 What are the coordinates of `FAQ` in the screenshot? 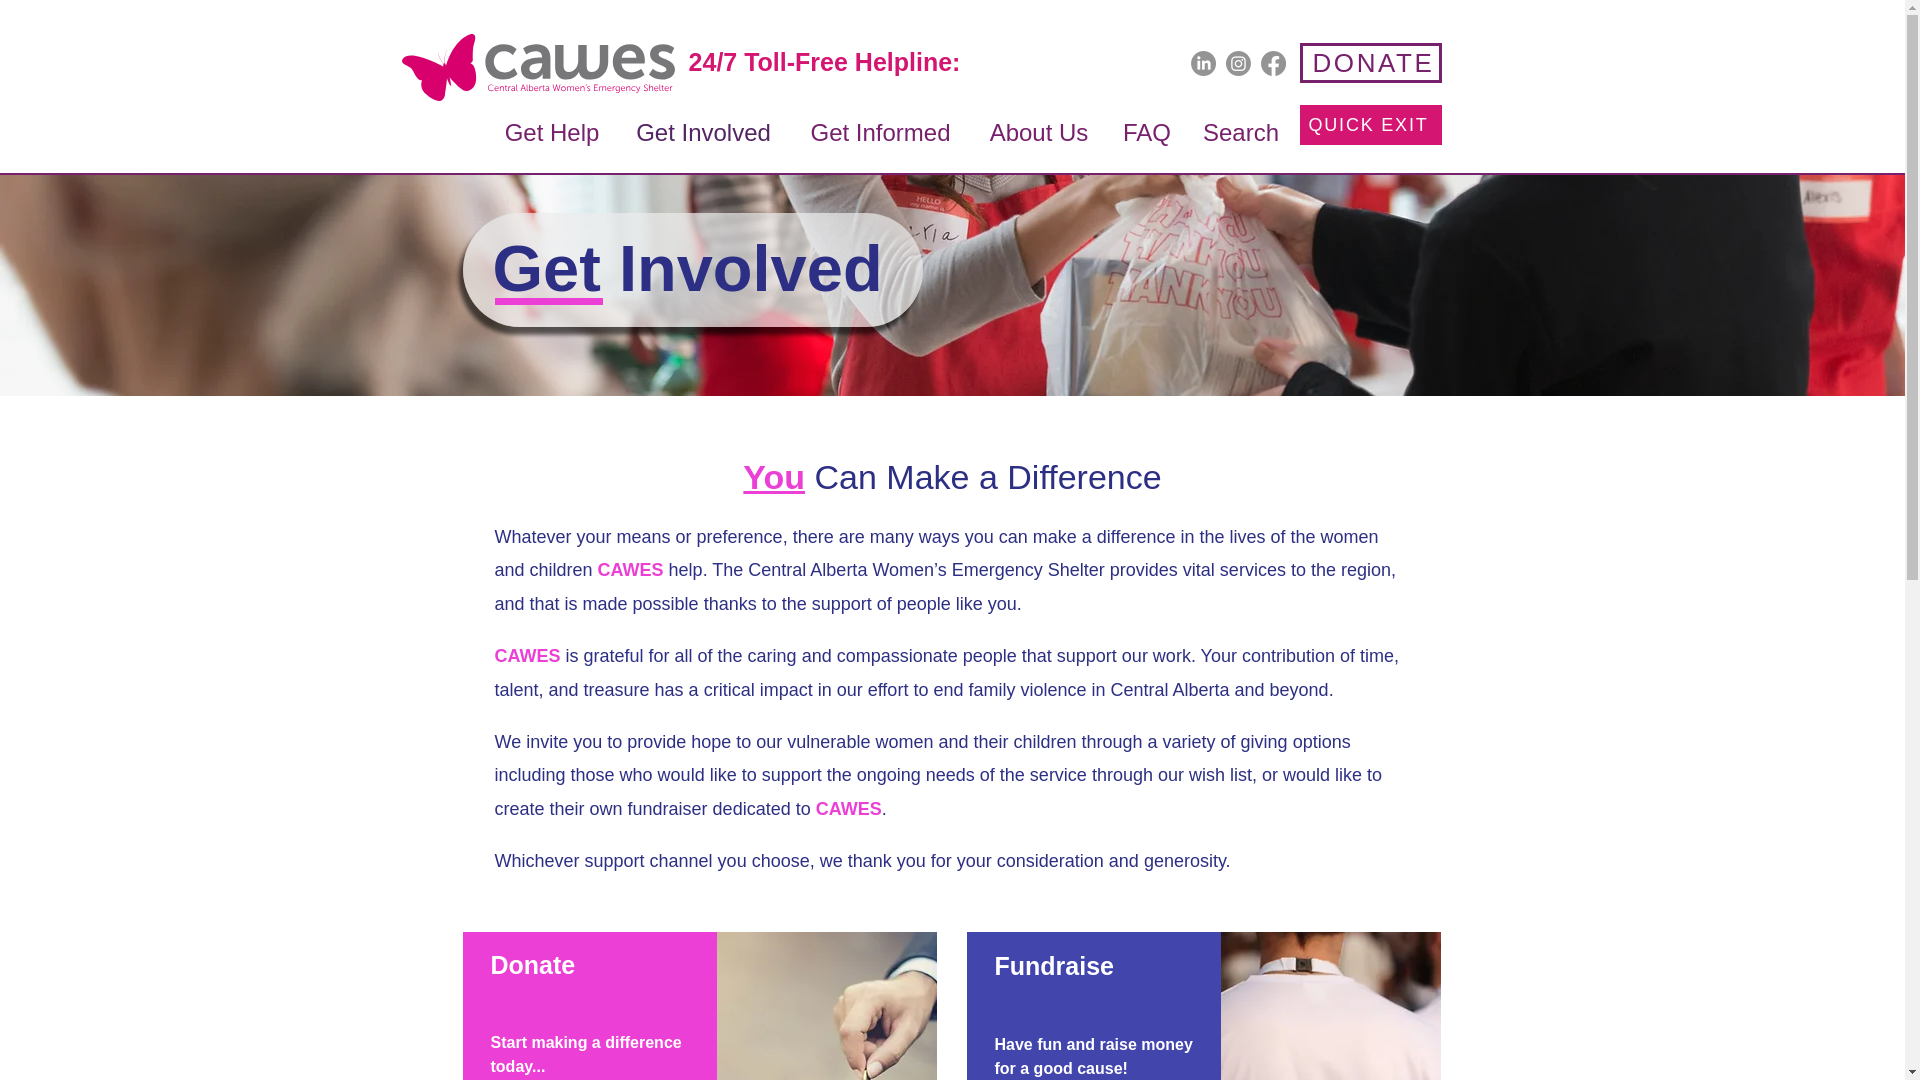 It's located at (1146, 129).